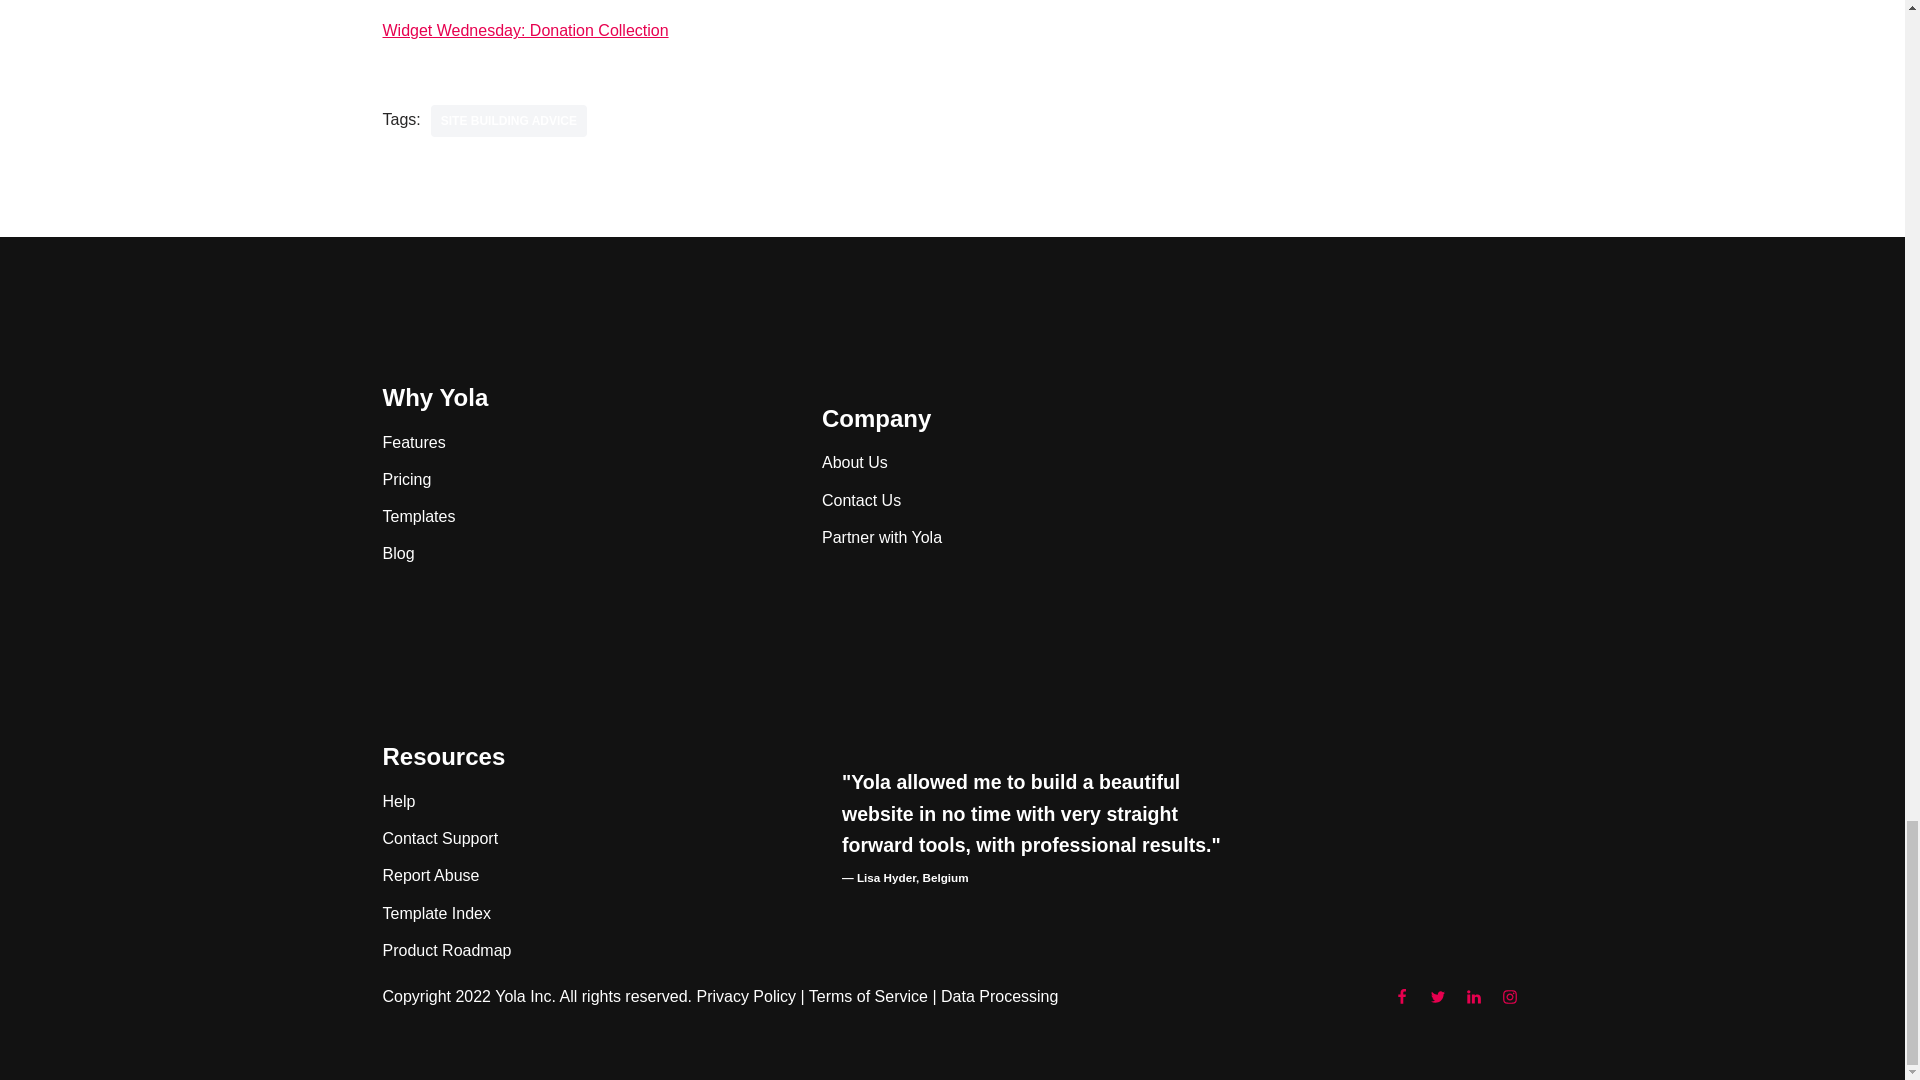  What do you see at coordinates (508, 120) in the screenshot?
I see `site building advice` at bounding box center [508, 120].